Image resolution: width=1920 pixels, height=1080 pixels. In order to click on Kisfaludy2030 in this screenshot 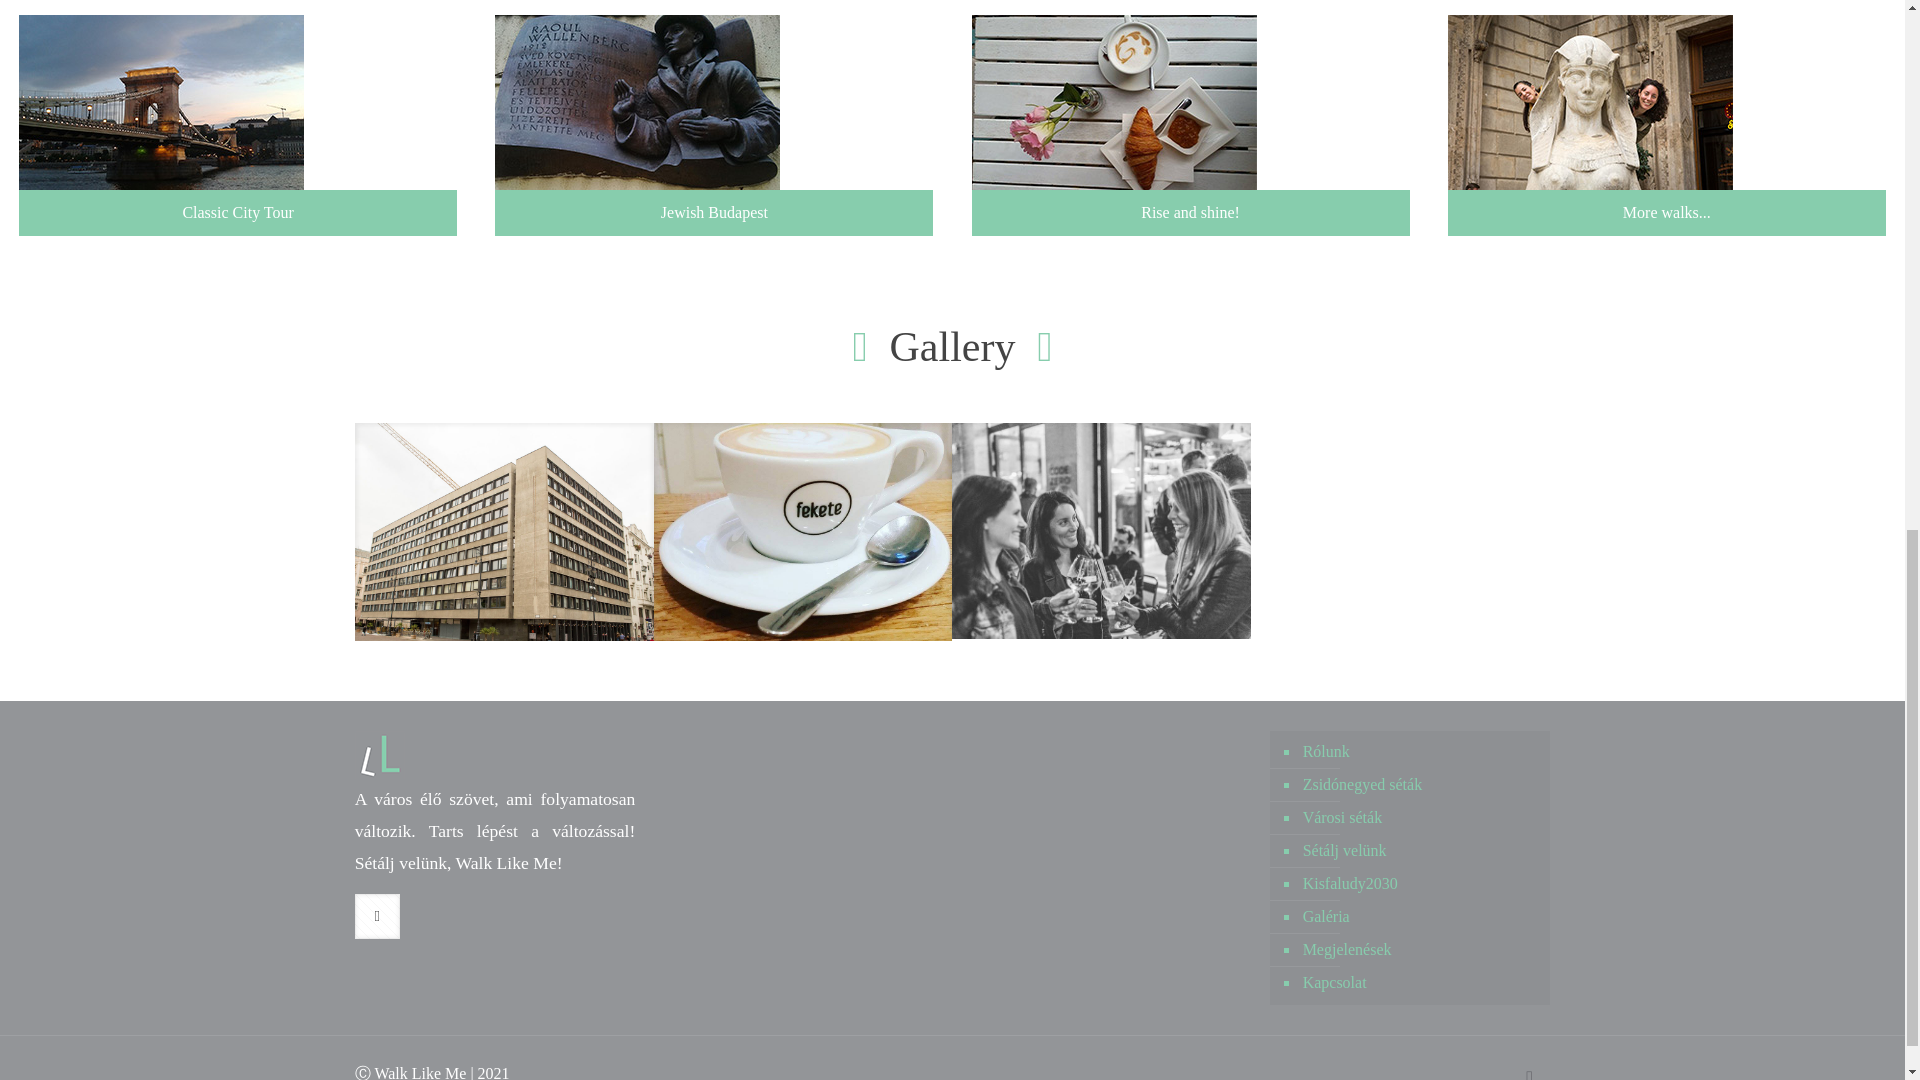, I will do `click(1420, 884)`.